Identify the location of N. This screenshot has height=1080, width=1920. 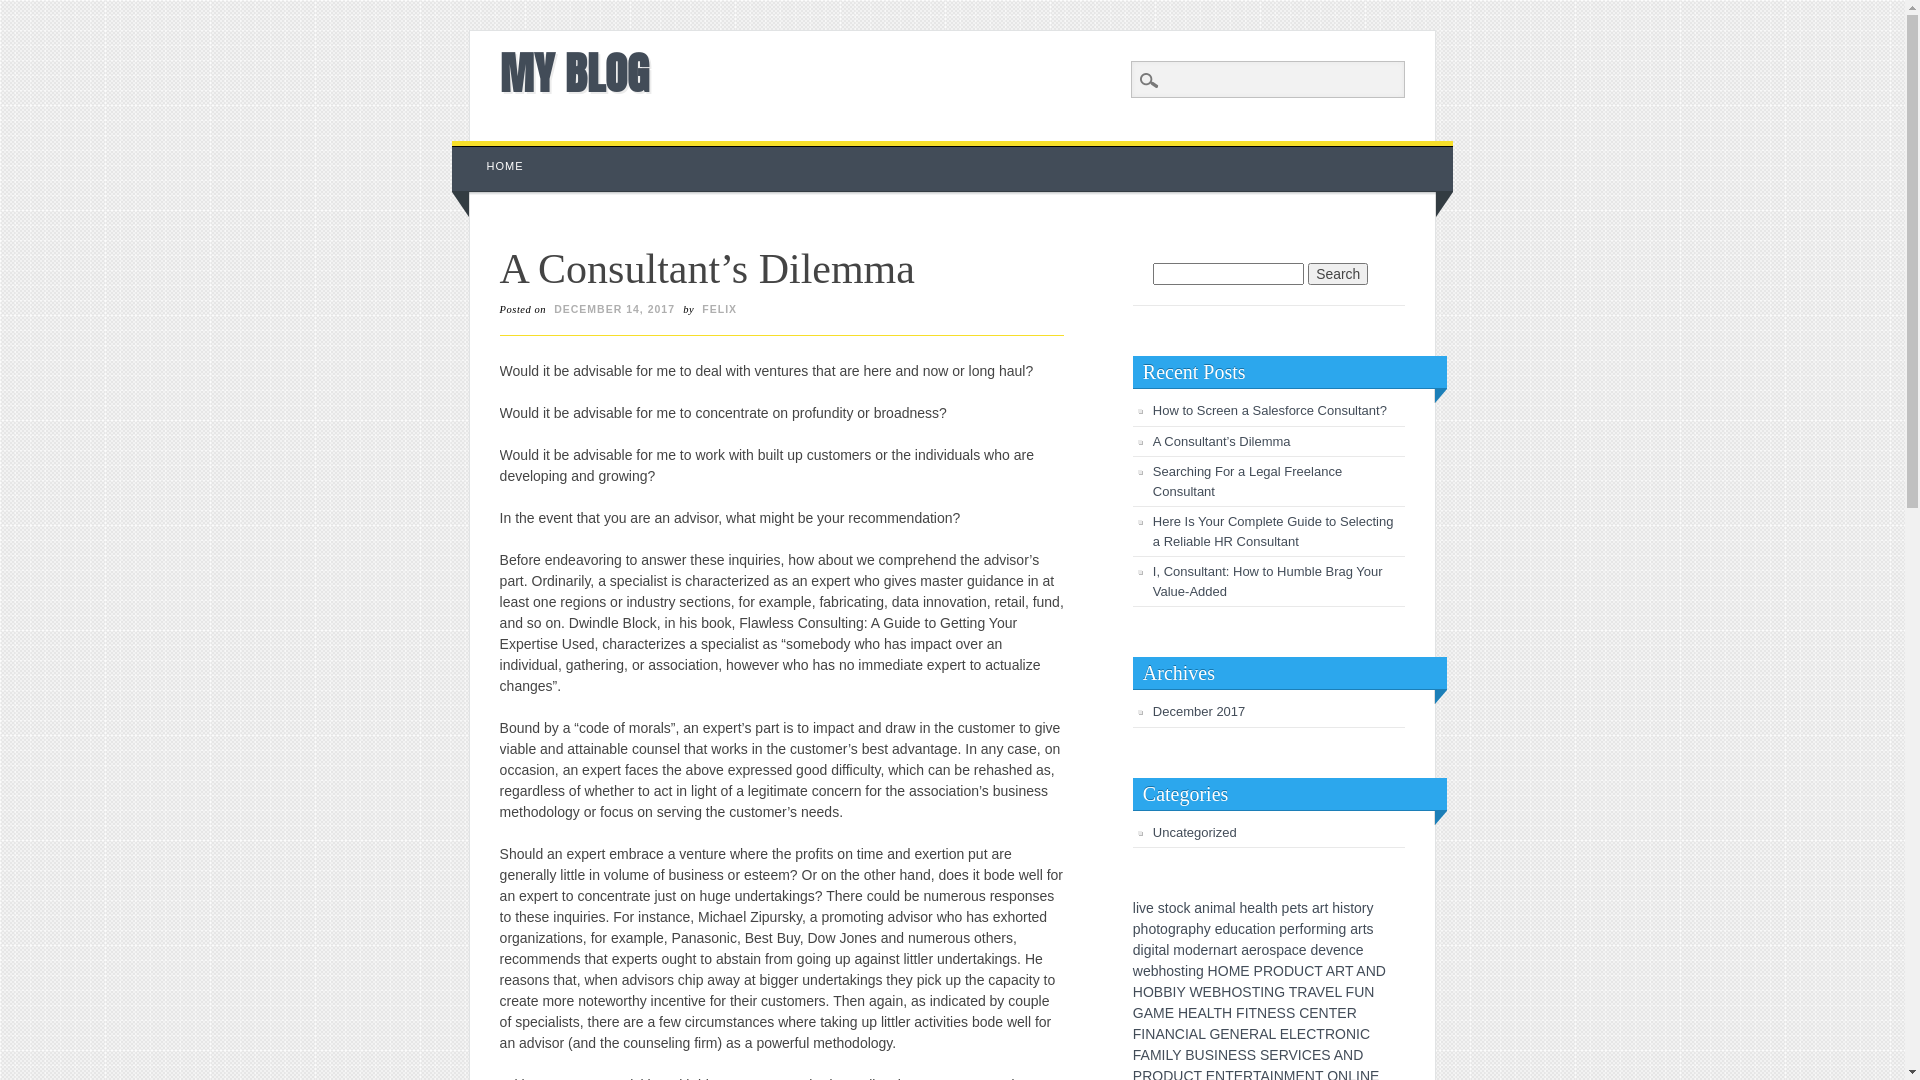
(1351, 1034).